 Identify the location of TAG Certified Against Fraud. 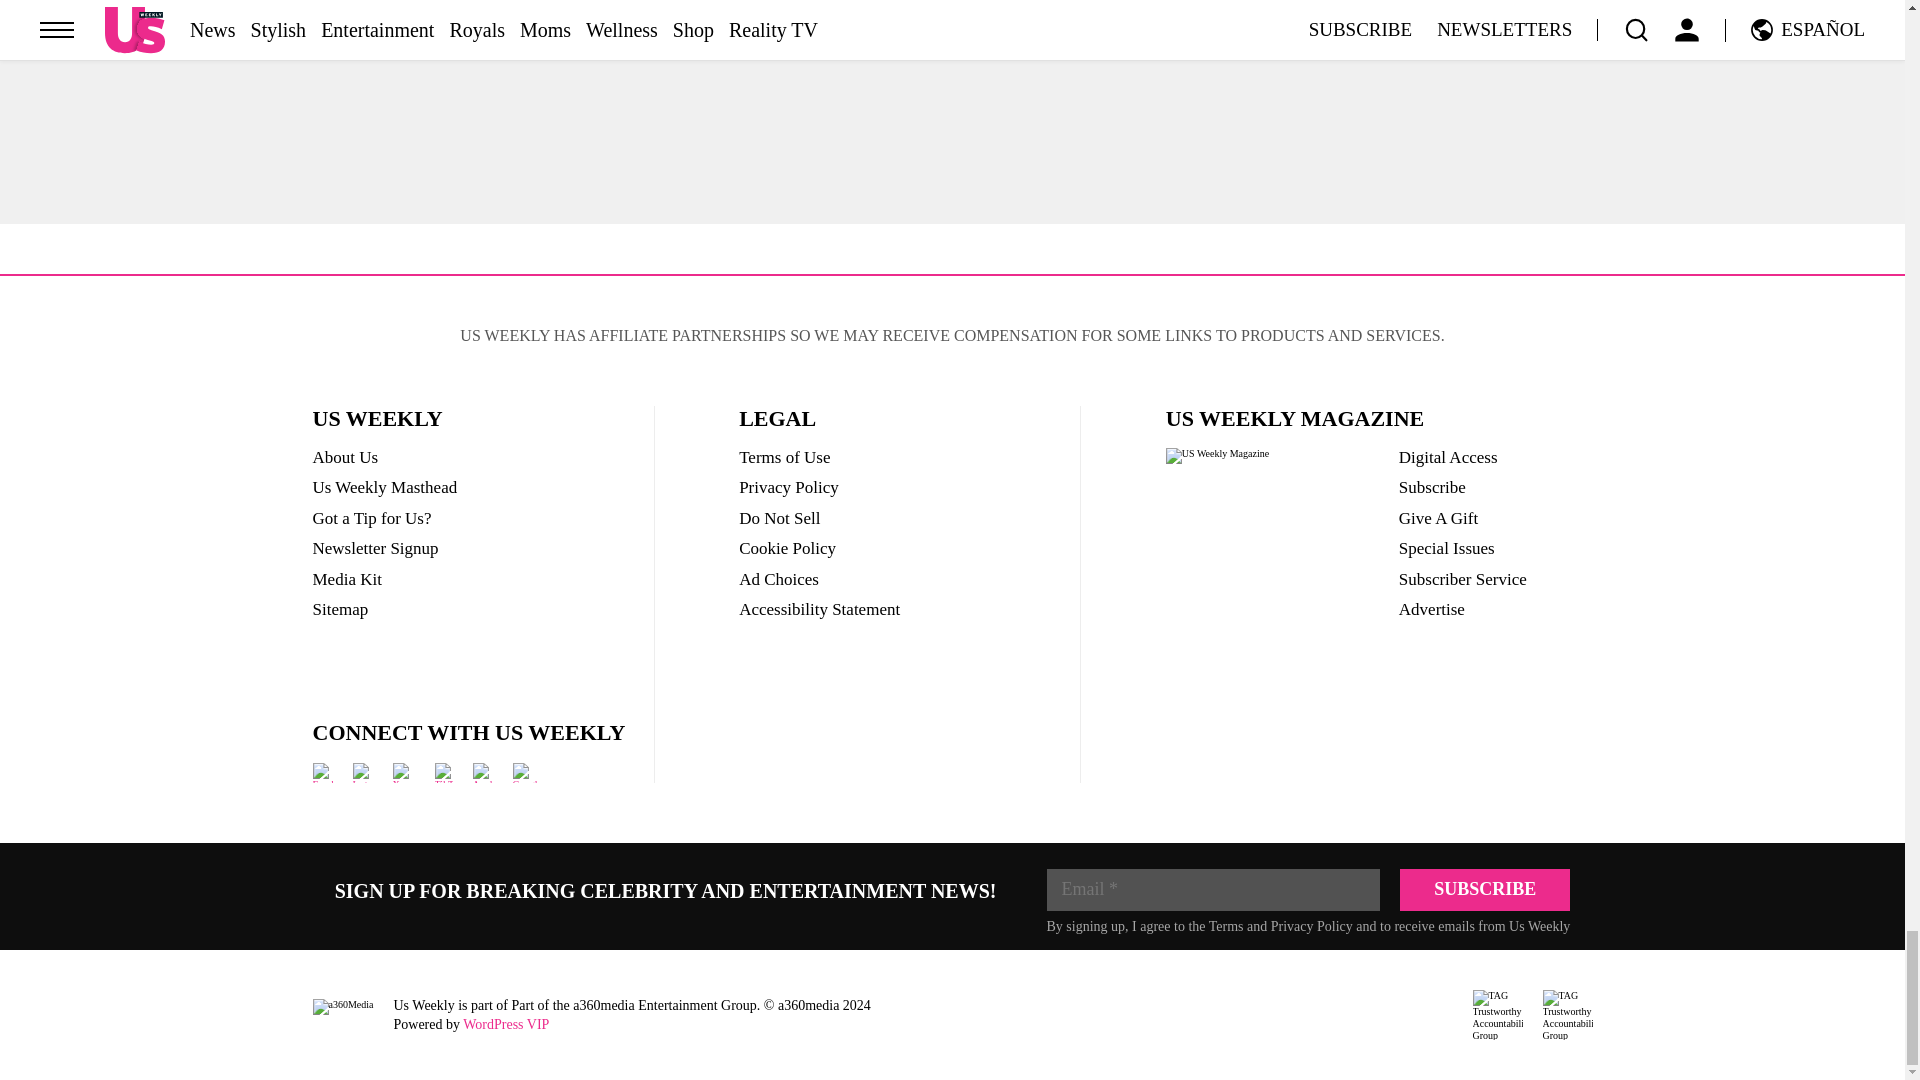
(1566, 1015).